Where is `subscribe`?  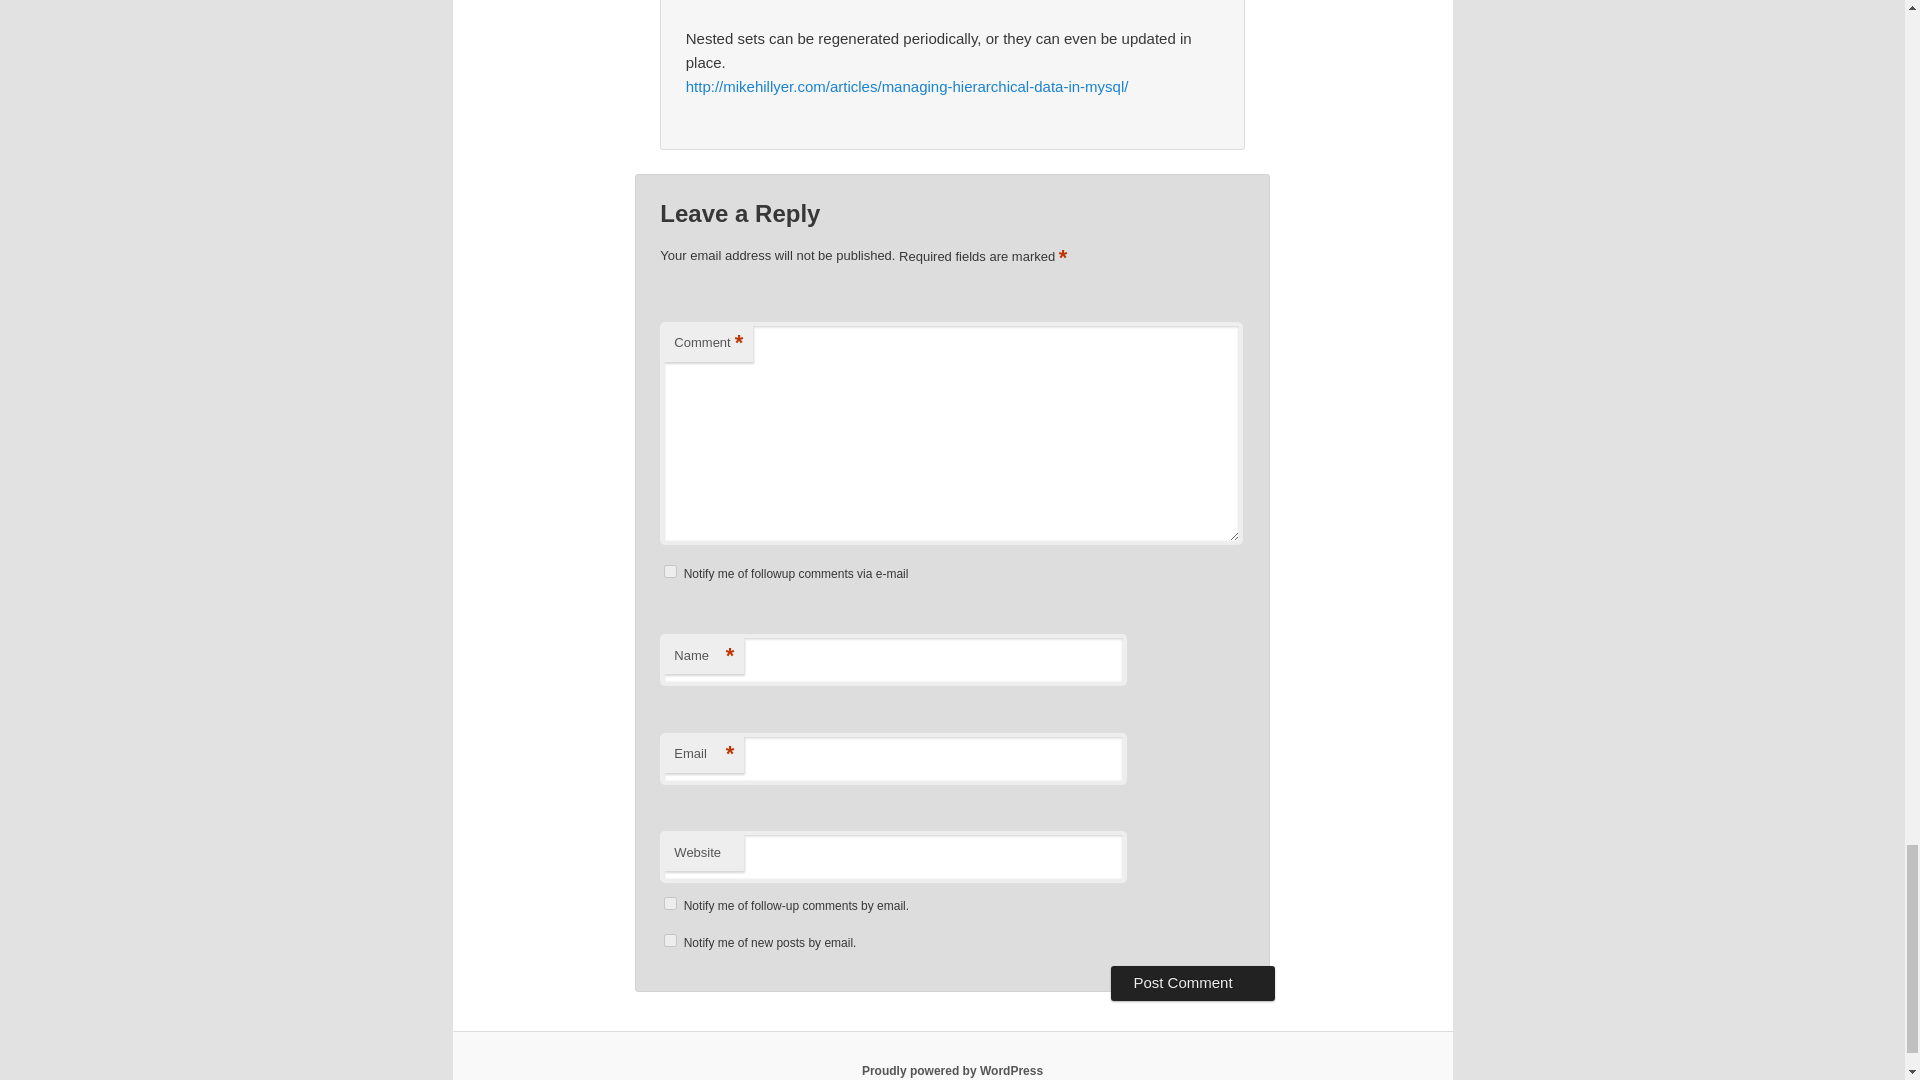 subscribe is located at coordinates (670, 940).